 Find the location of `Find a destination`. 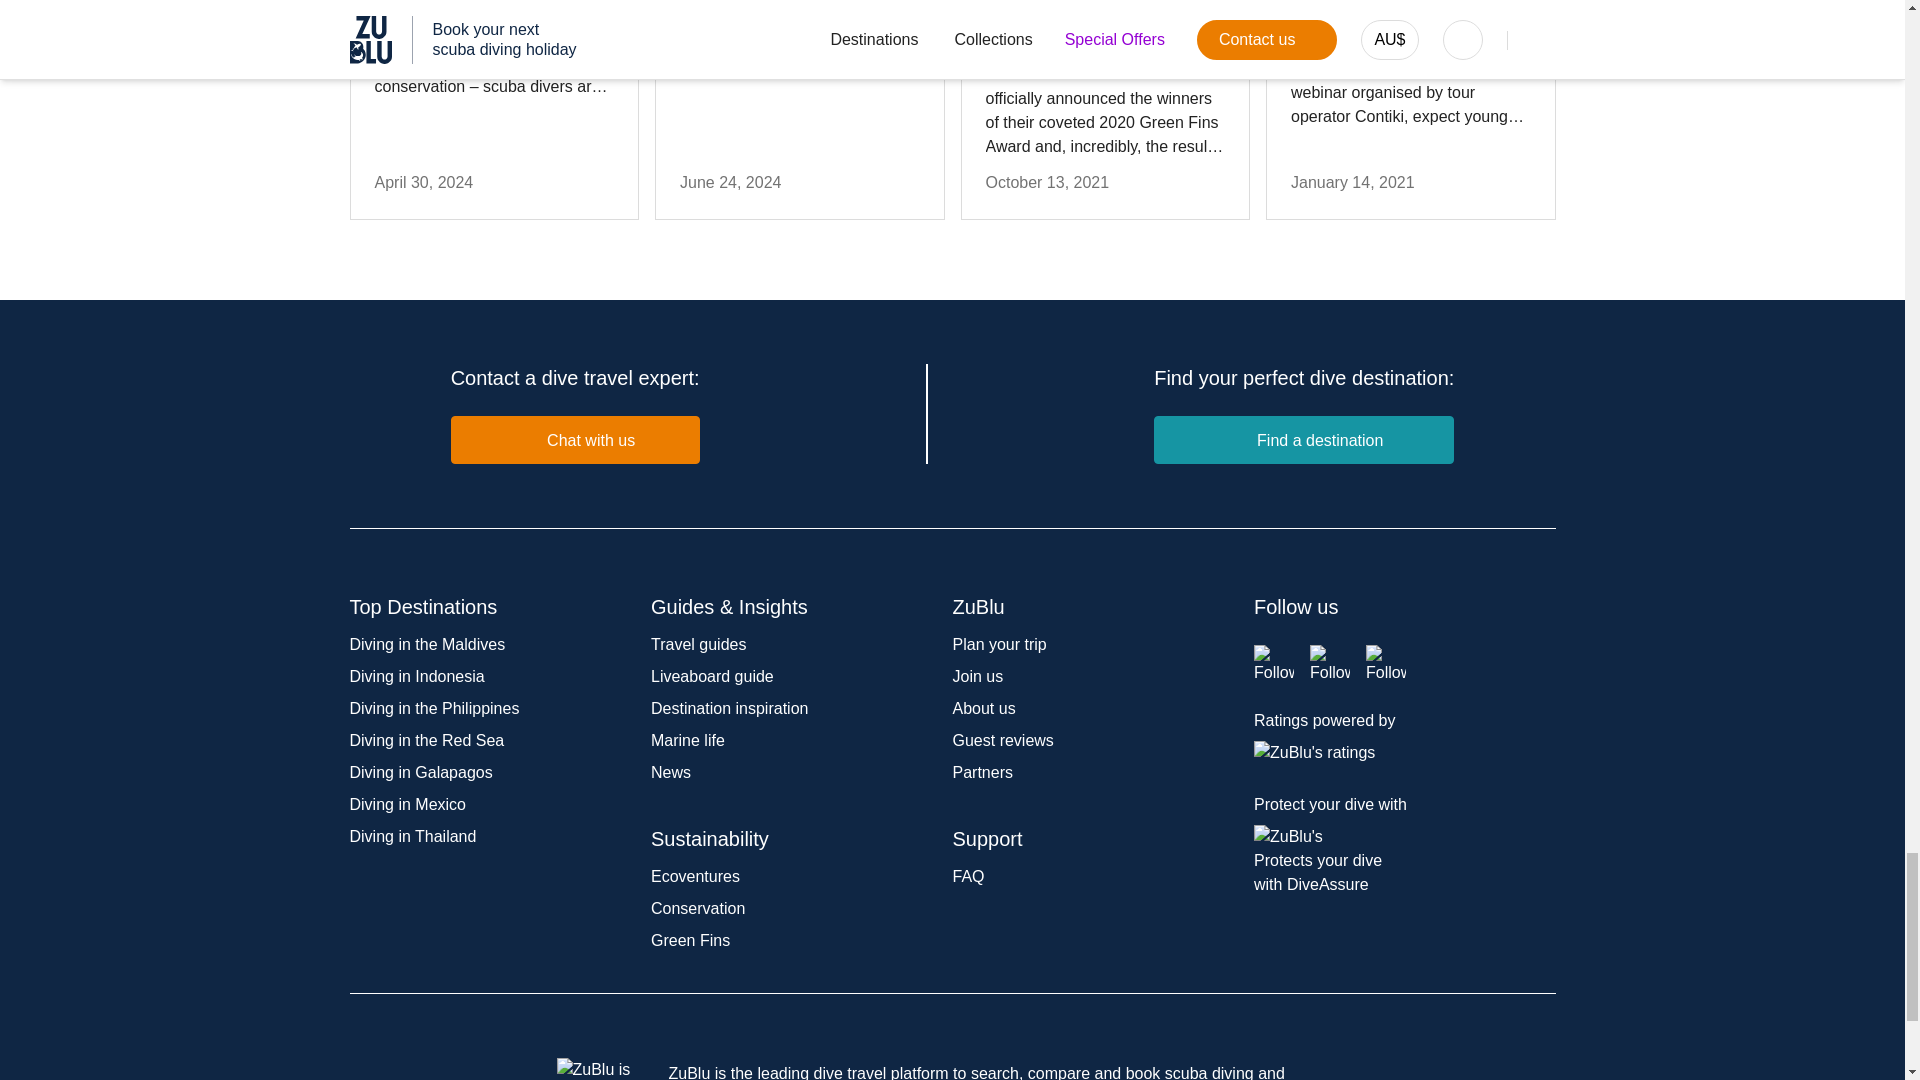

Find a destination is located at coordinates (1303, 440).